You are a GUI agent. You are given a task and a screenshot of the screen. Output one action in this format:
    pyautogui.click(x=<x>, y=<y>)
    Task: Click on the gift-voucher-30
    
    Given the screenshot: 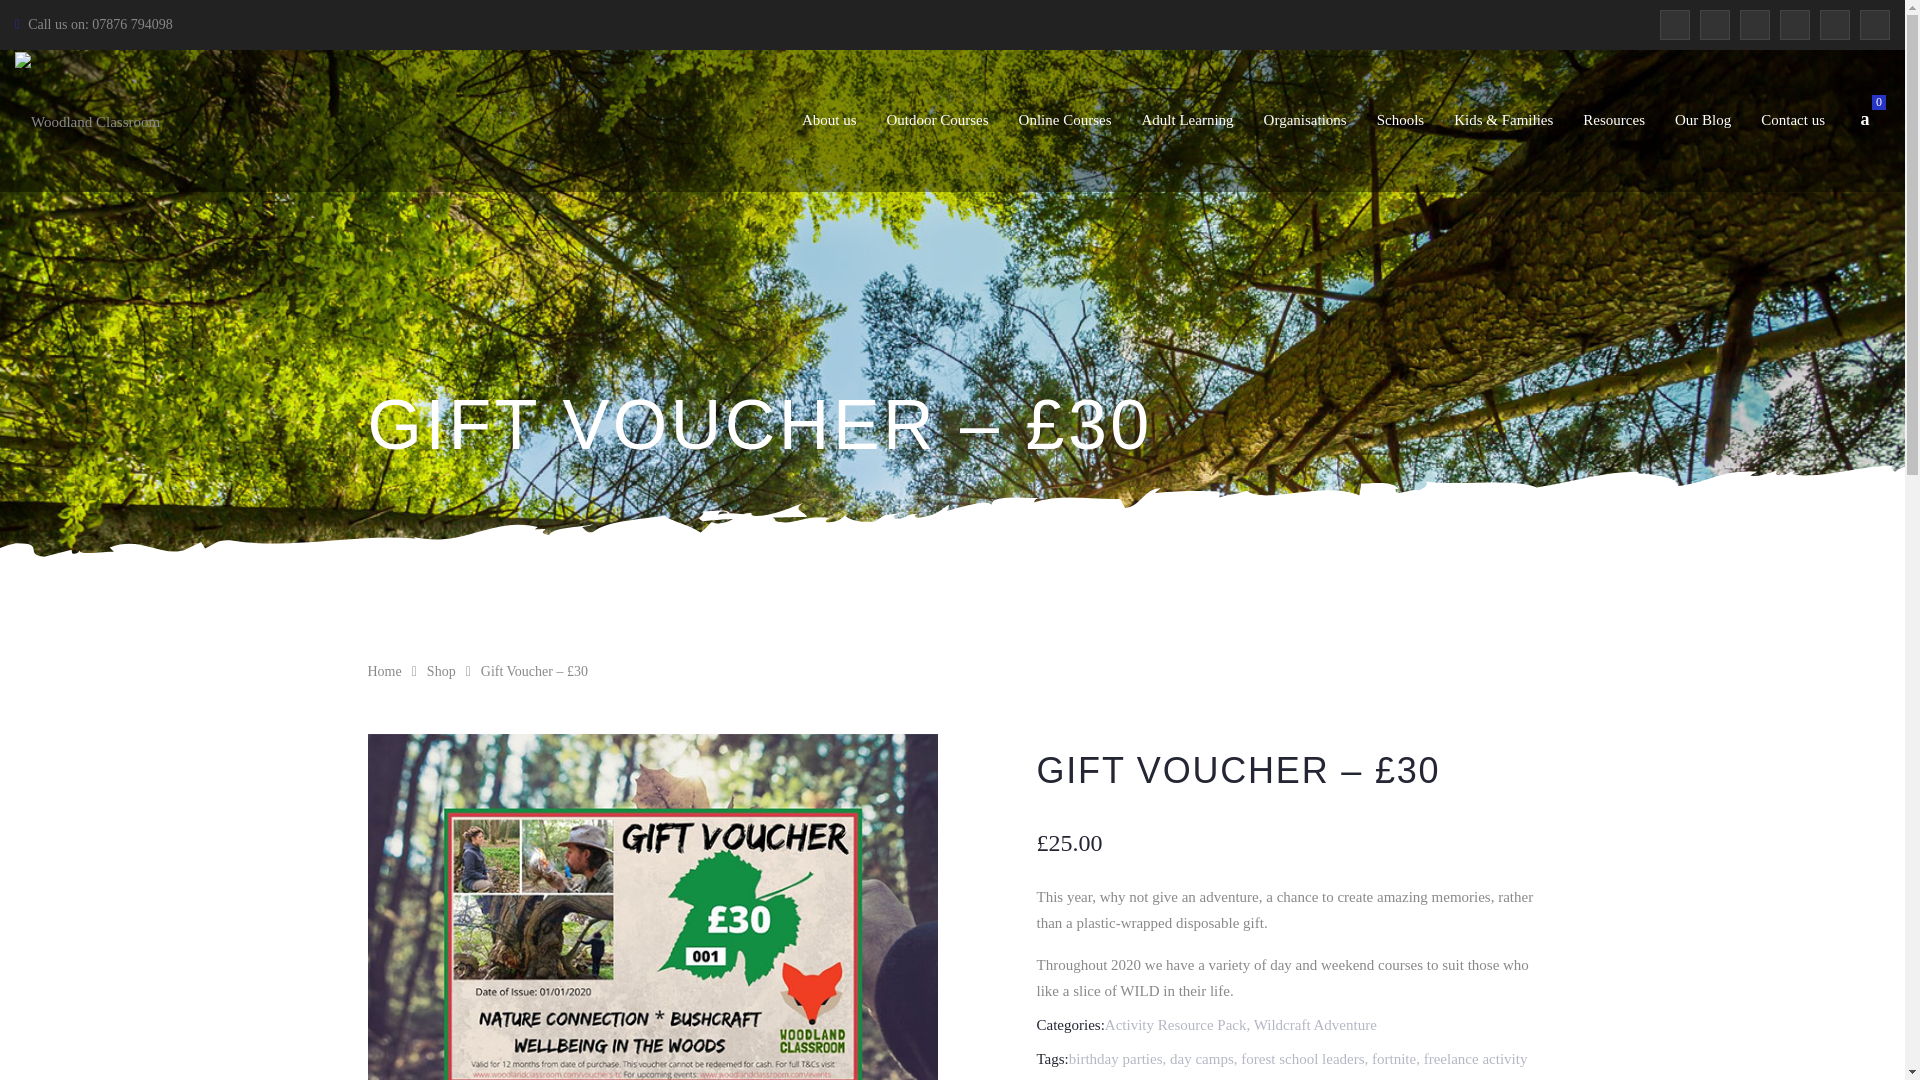 What is the action you would take?
    pyautogui.click(x=653, y=907)
    